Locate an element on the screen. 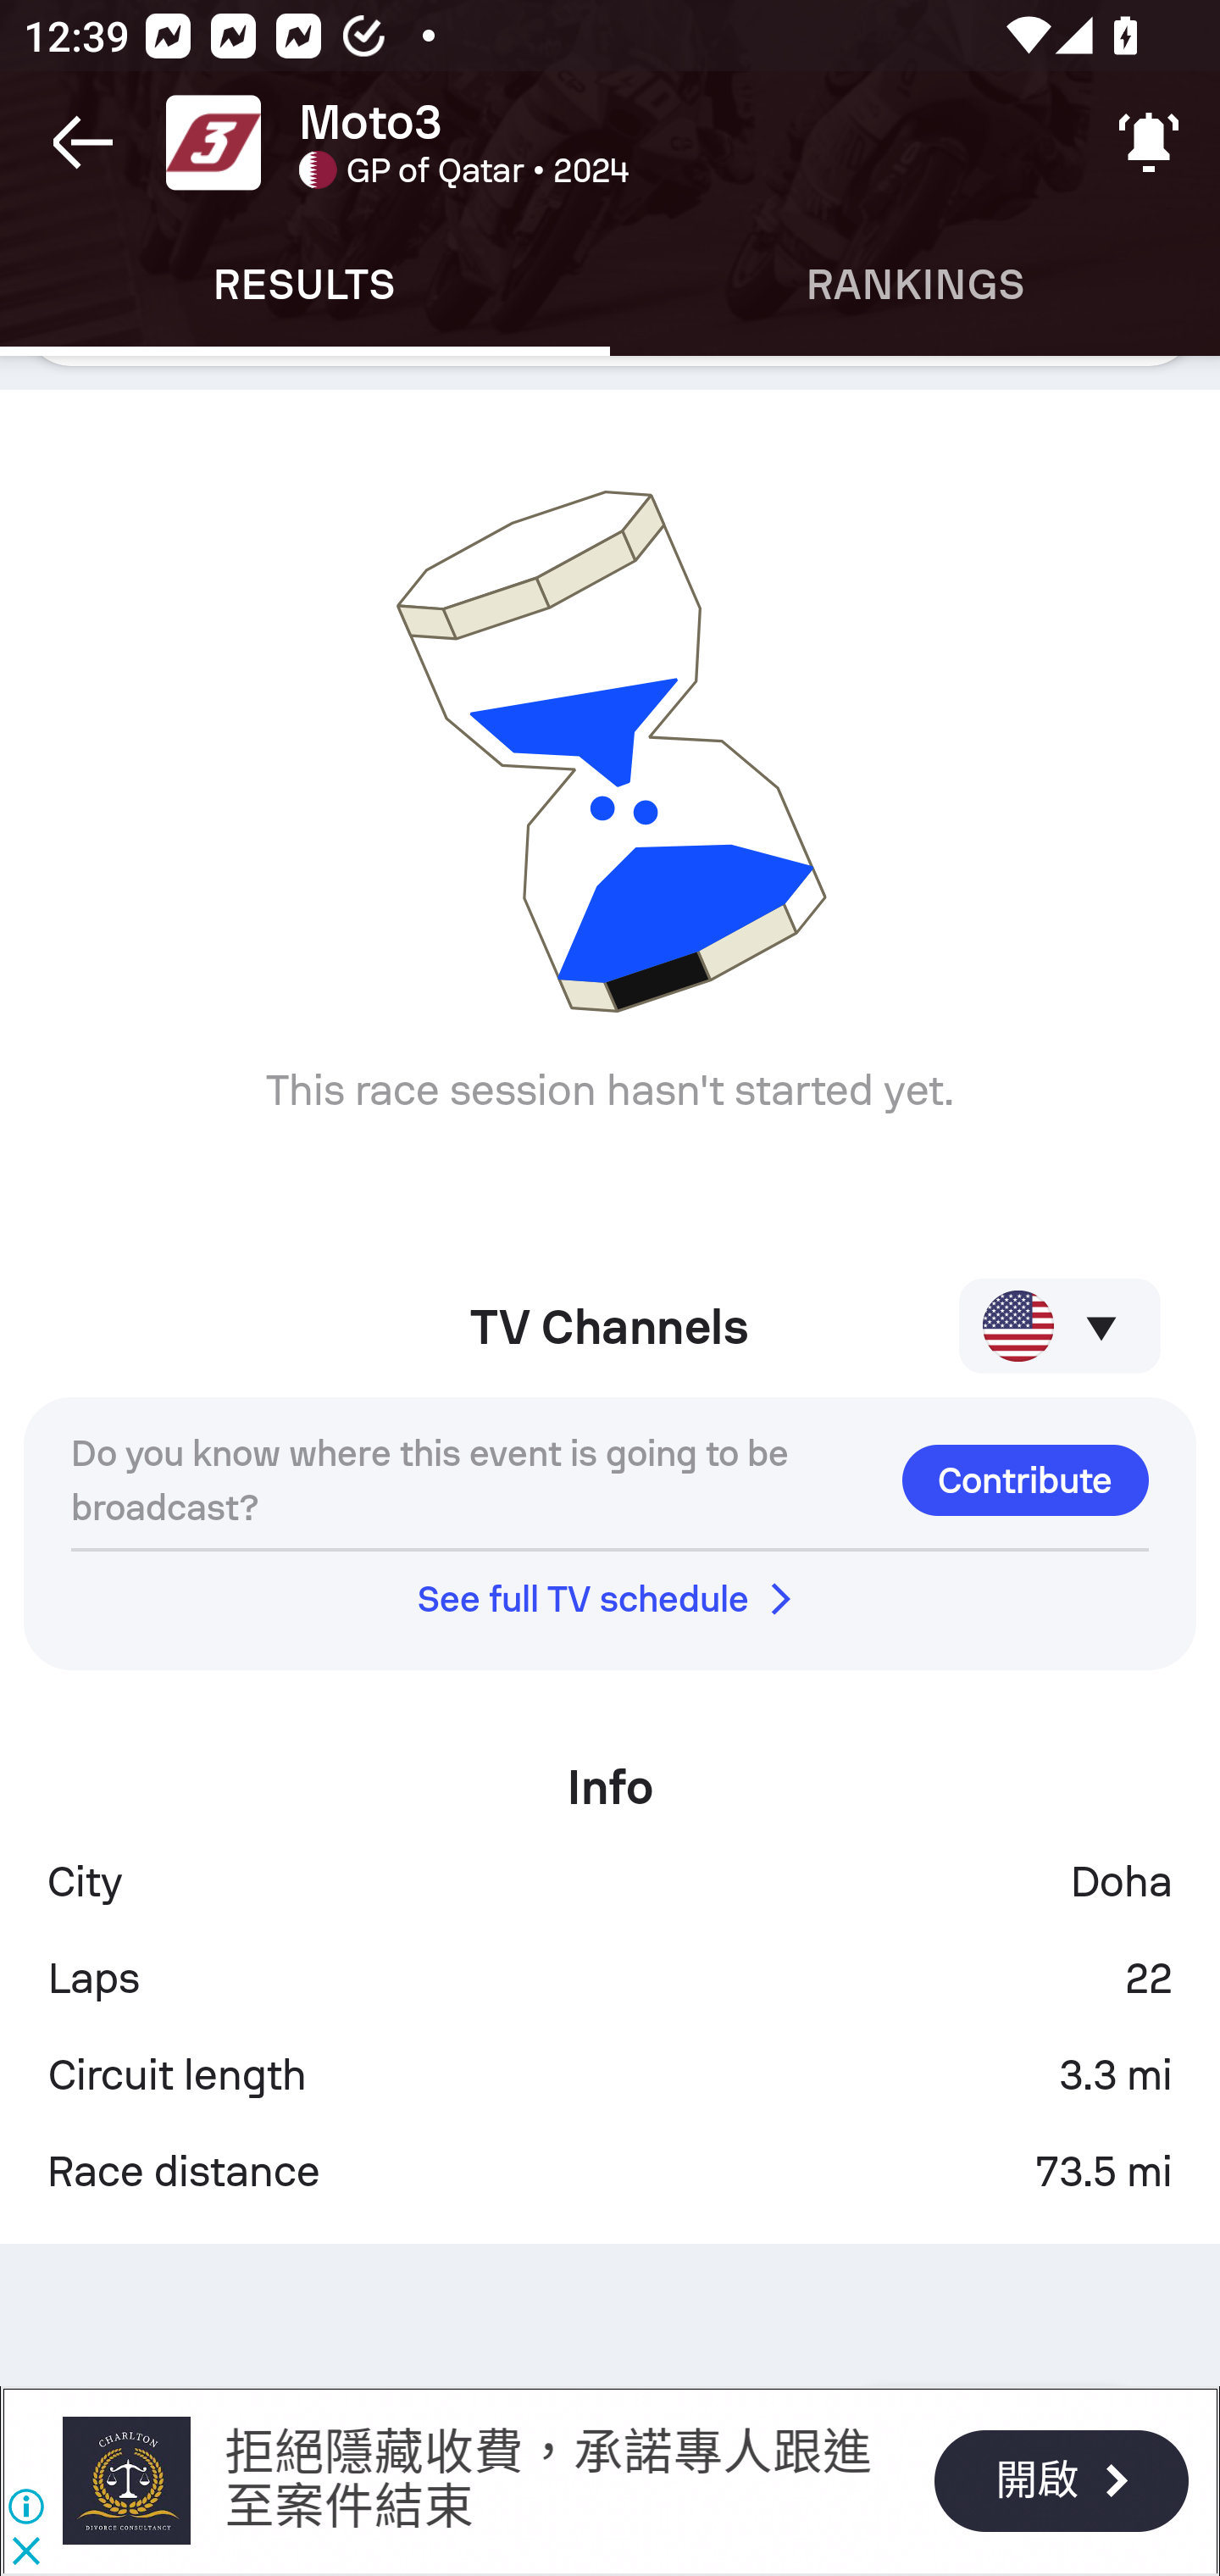  See full TV schedule is located at coordinates (610, 1598).